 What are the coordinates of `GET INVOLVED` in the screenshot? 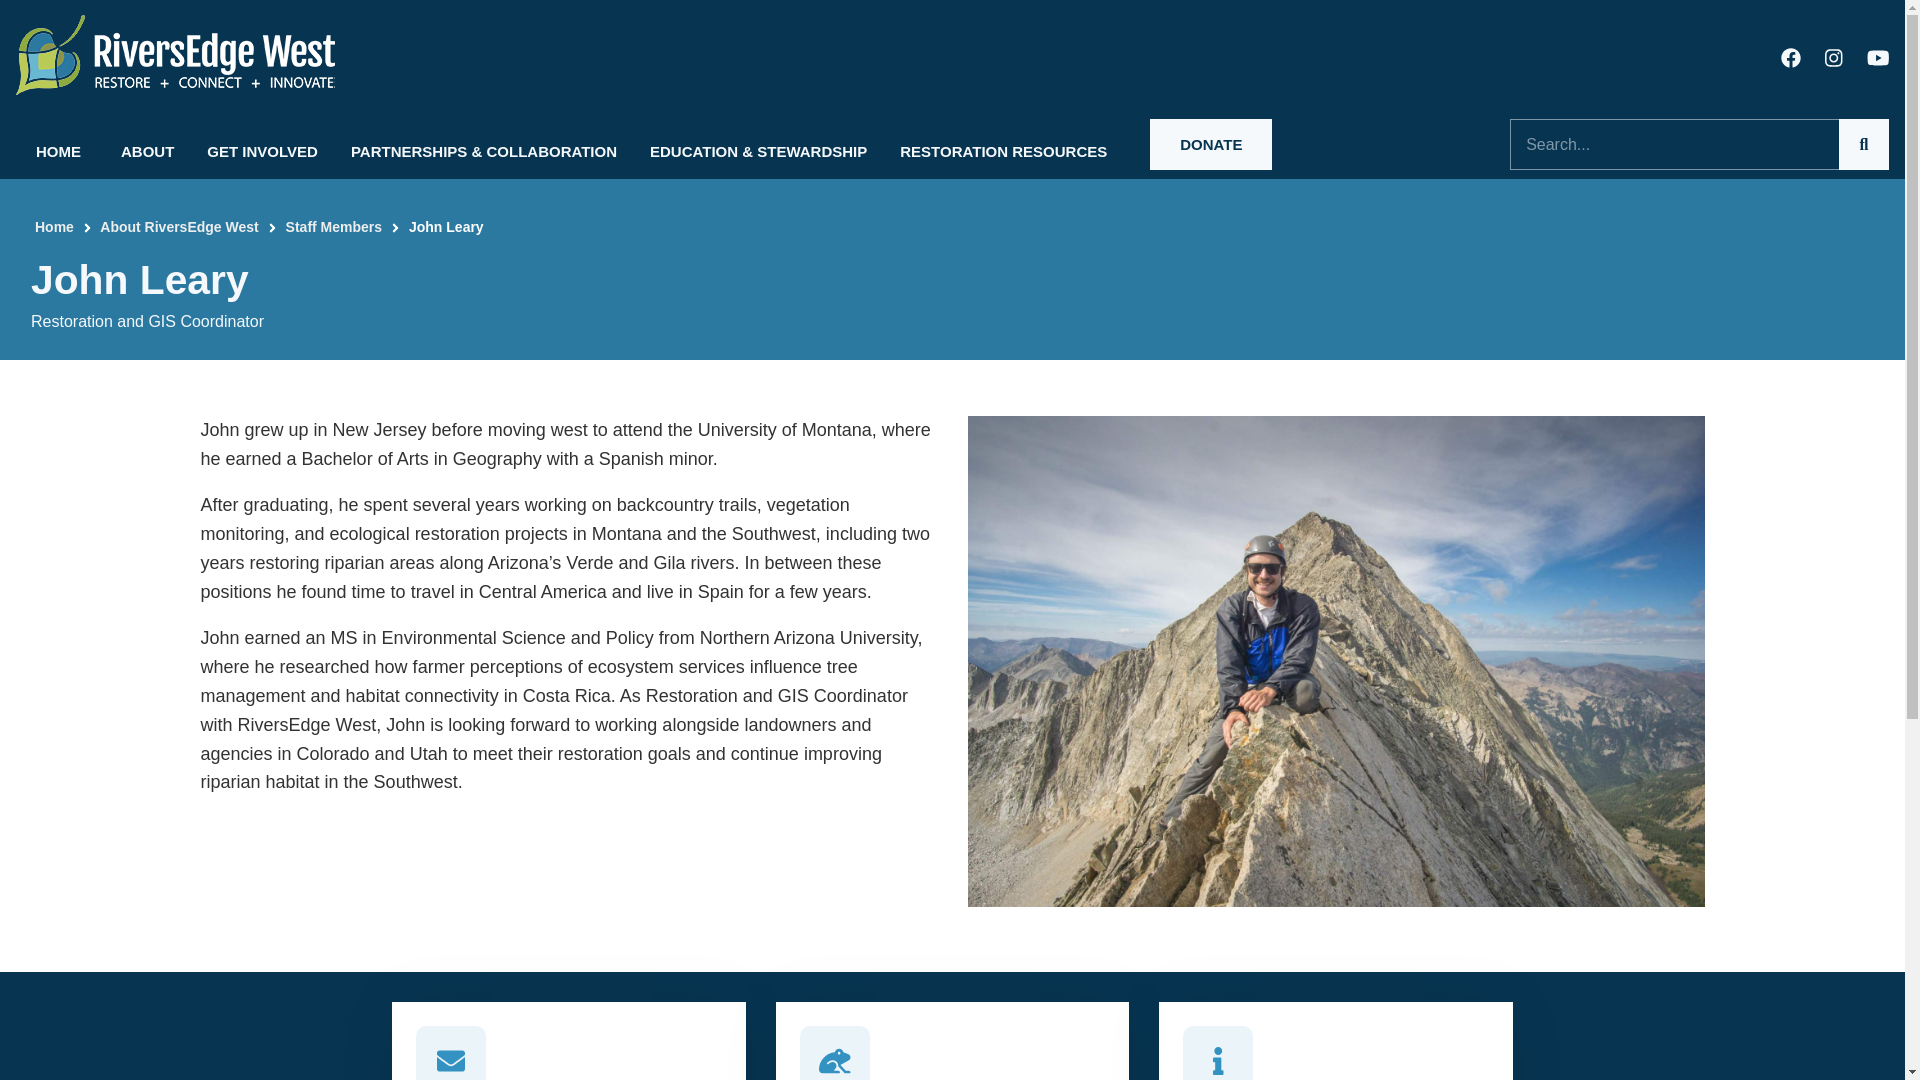 It's located at (258, 144).